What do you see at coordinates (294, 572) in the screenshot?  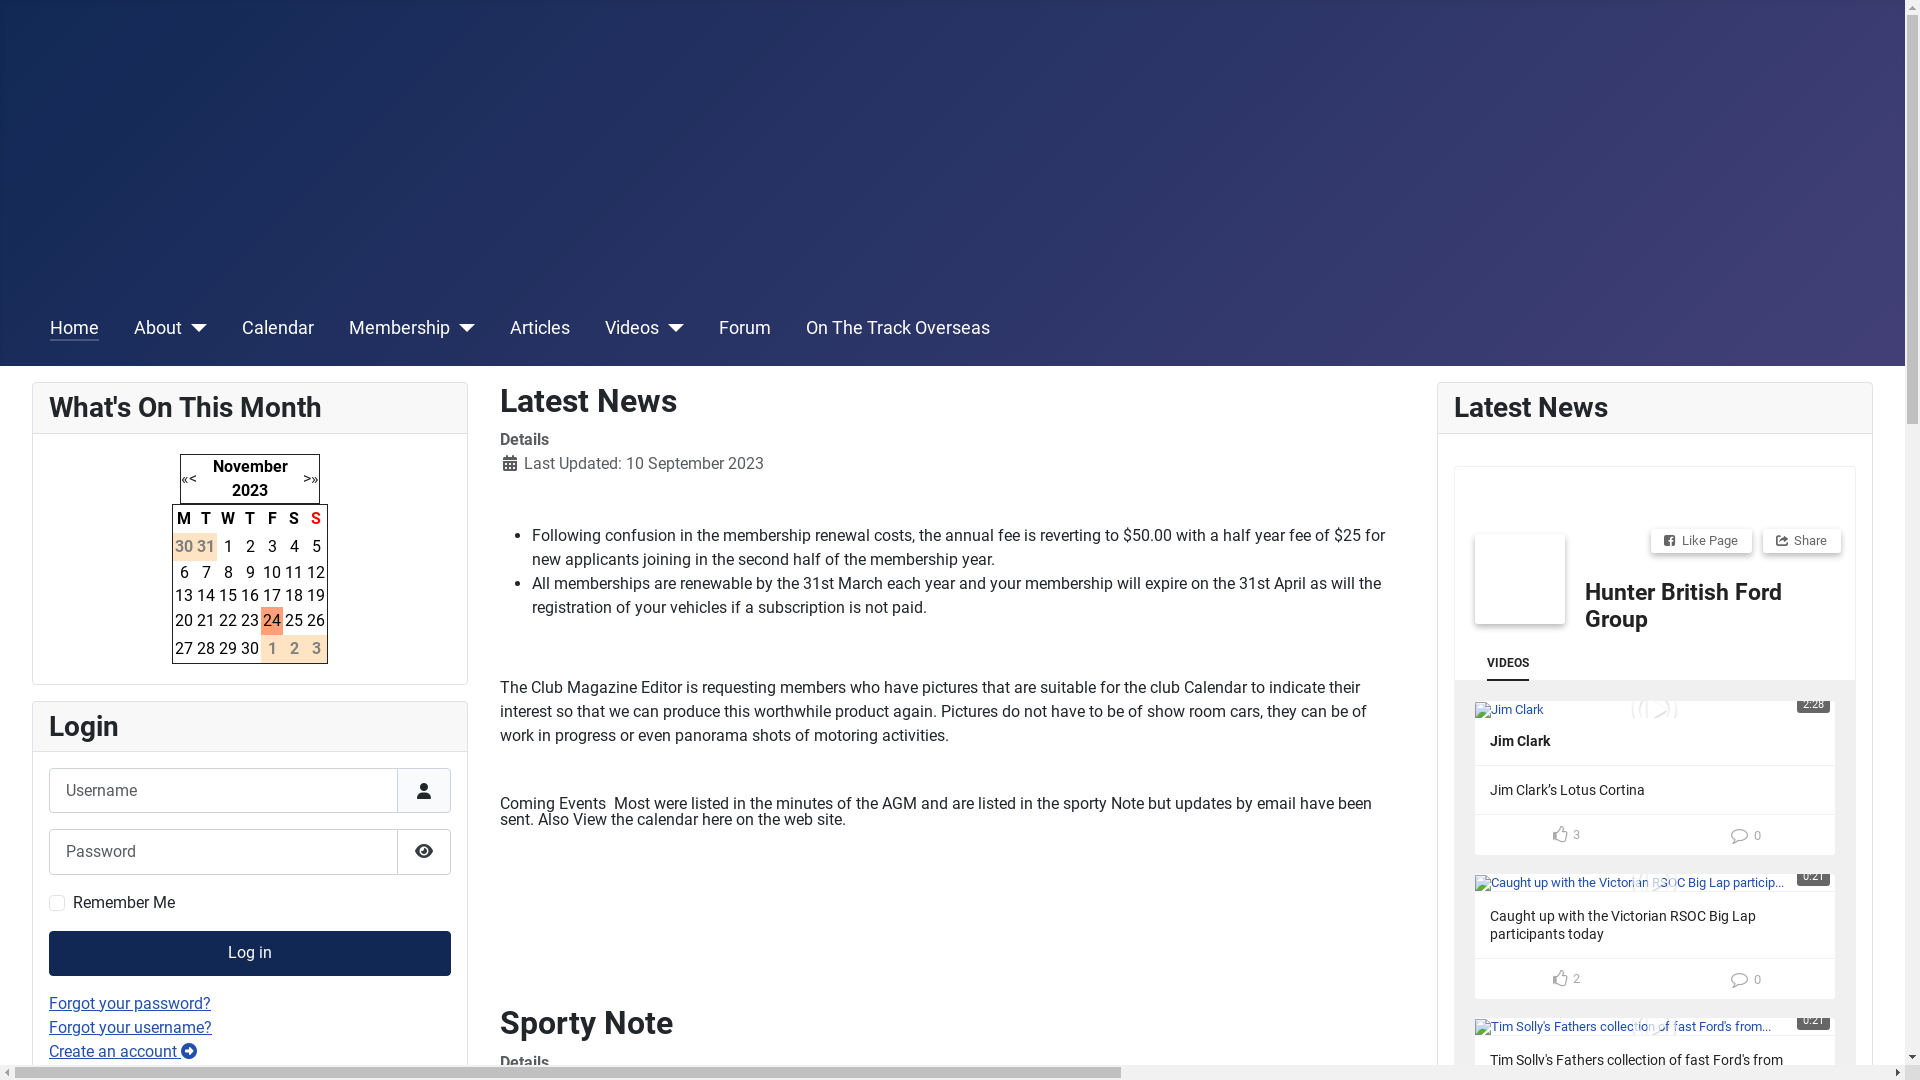 I see `11` at bounding box center [294, 572].